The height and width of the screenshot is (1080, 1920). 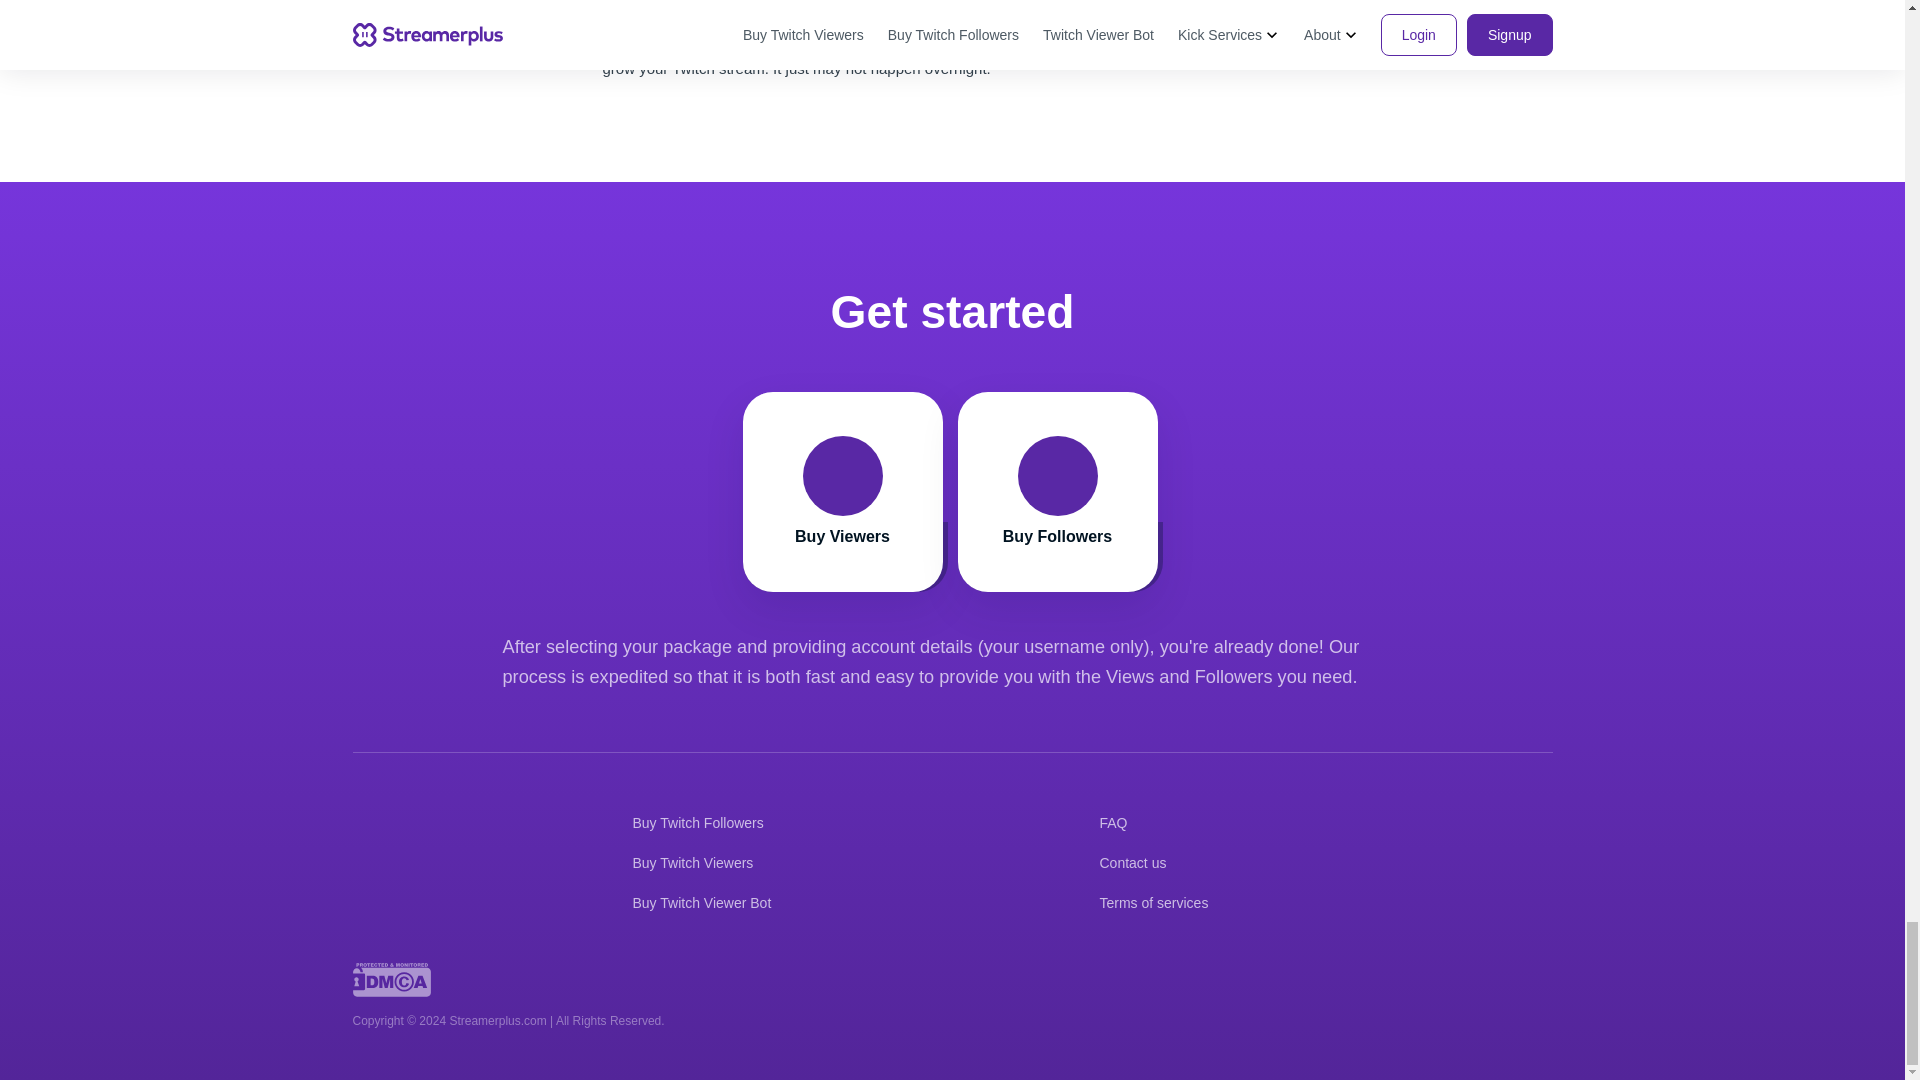 I want to click on Buy Twitch Viewers, so click(x=704, y=823).